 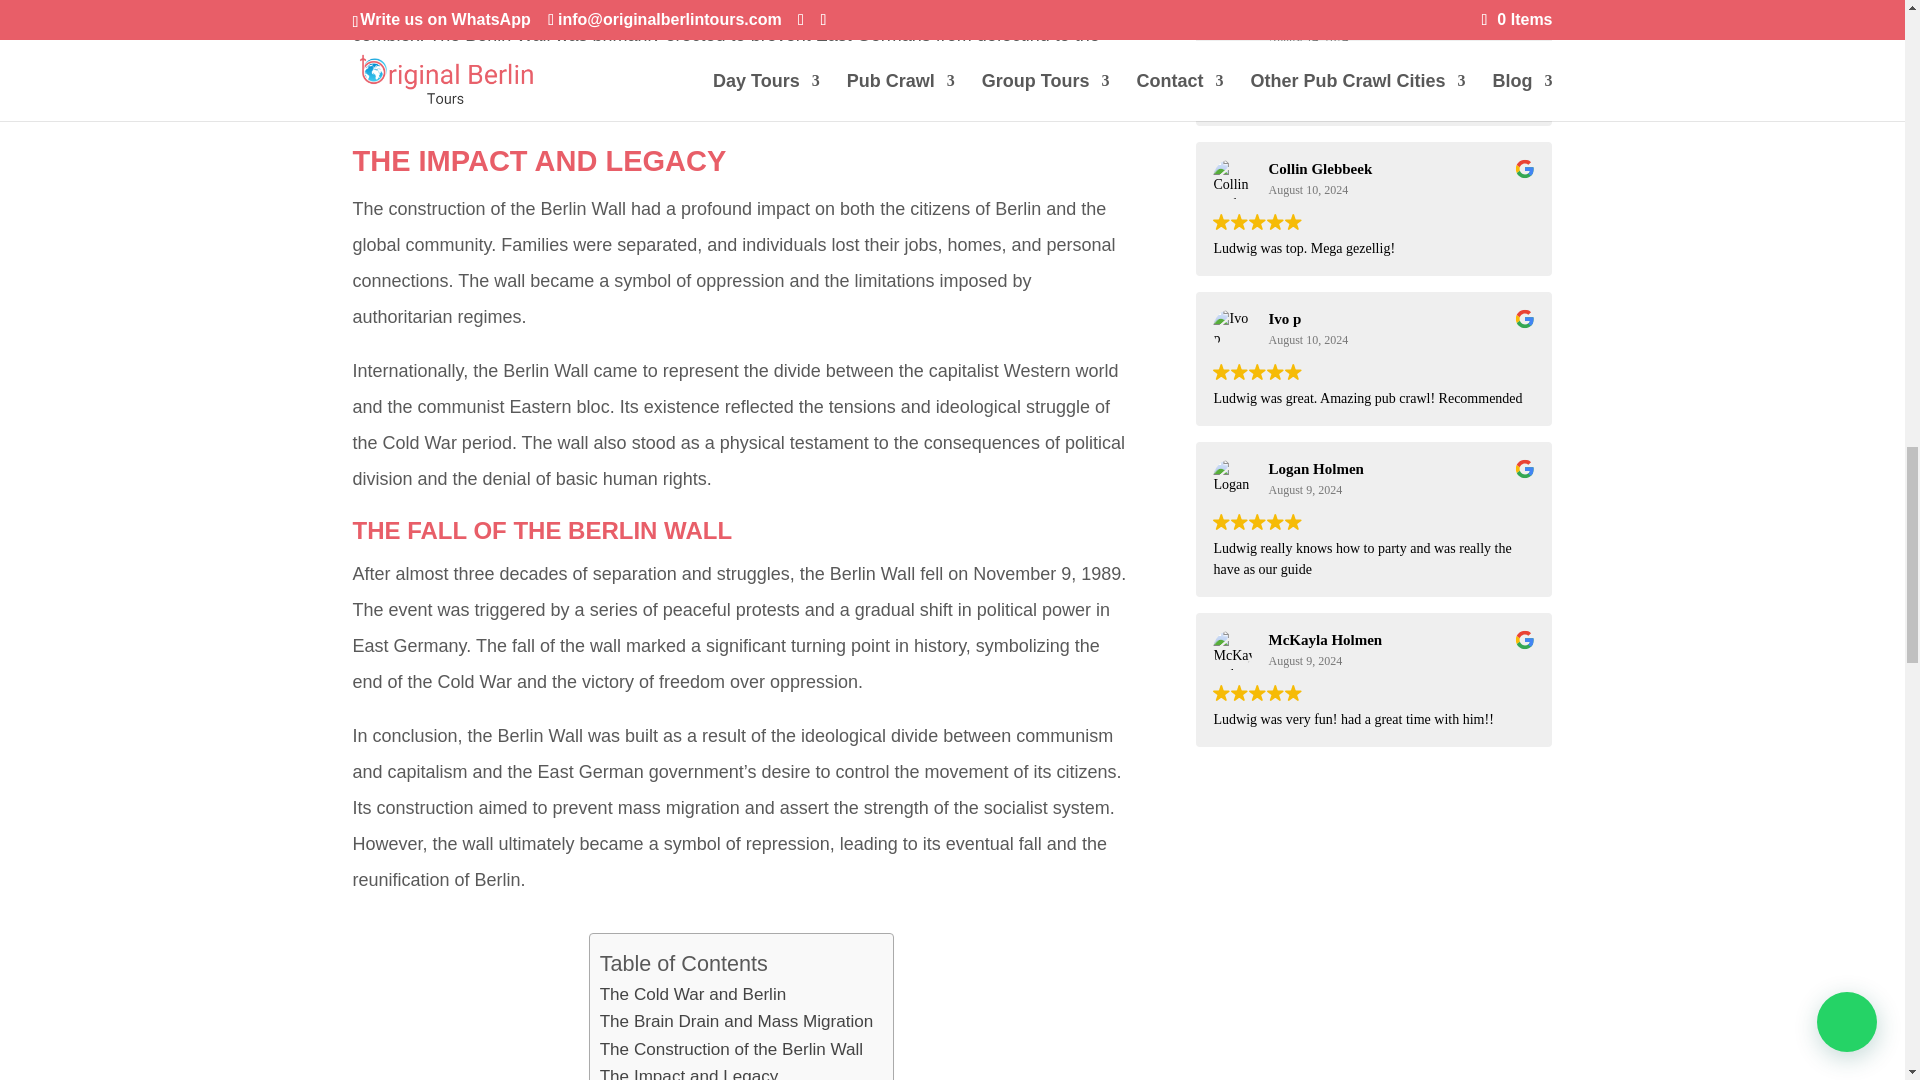 I want to click on The Brain Drain and Mass Migration, so click(x=736, y=1020).